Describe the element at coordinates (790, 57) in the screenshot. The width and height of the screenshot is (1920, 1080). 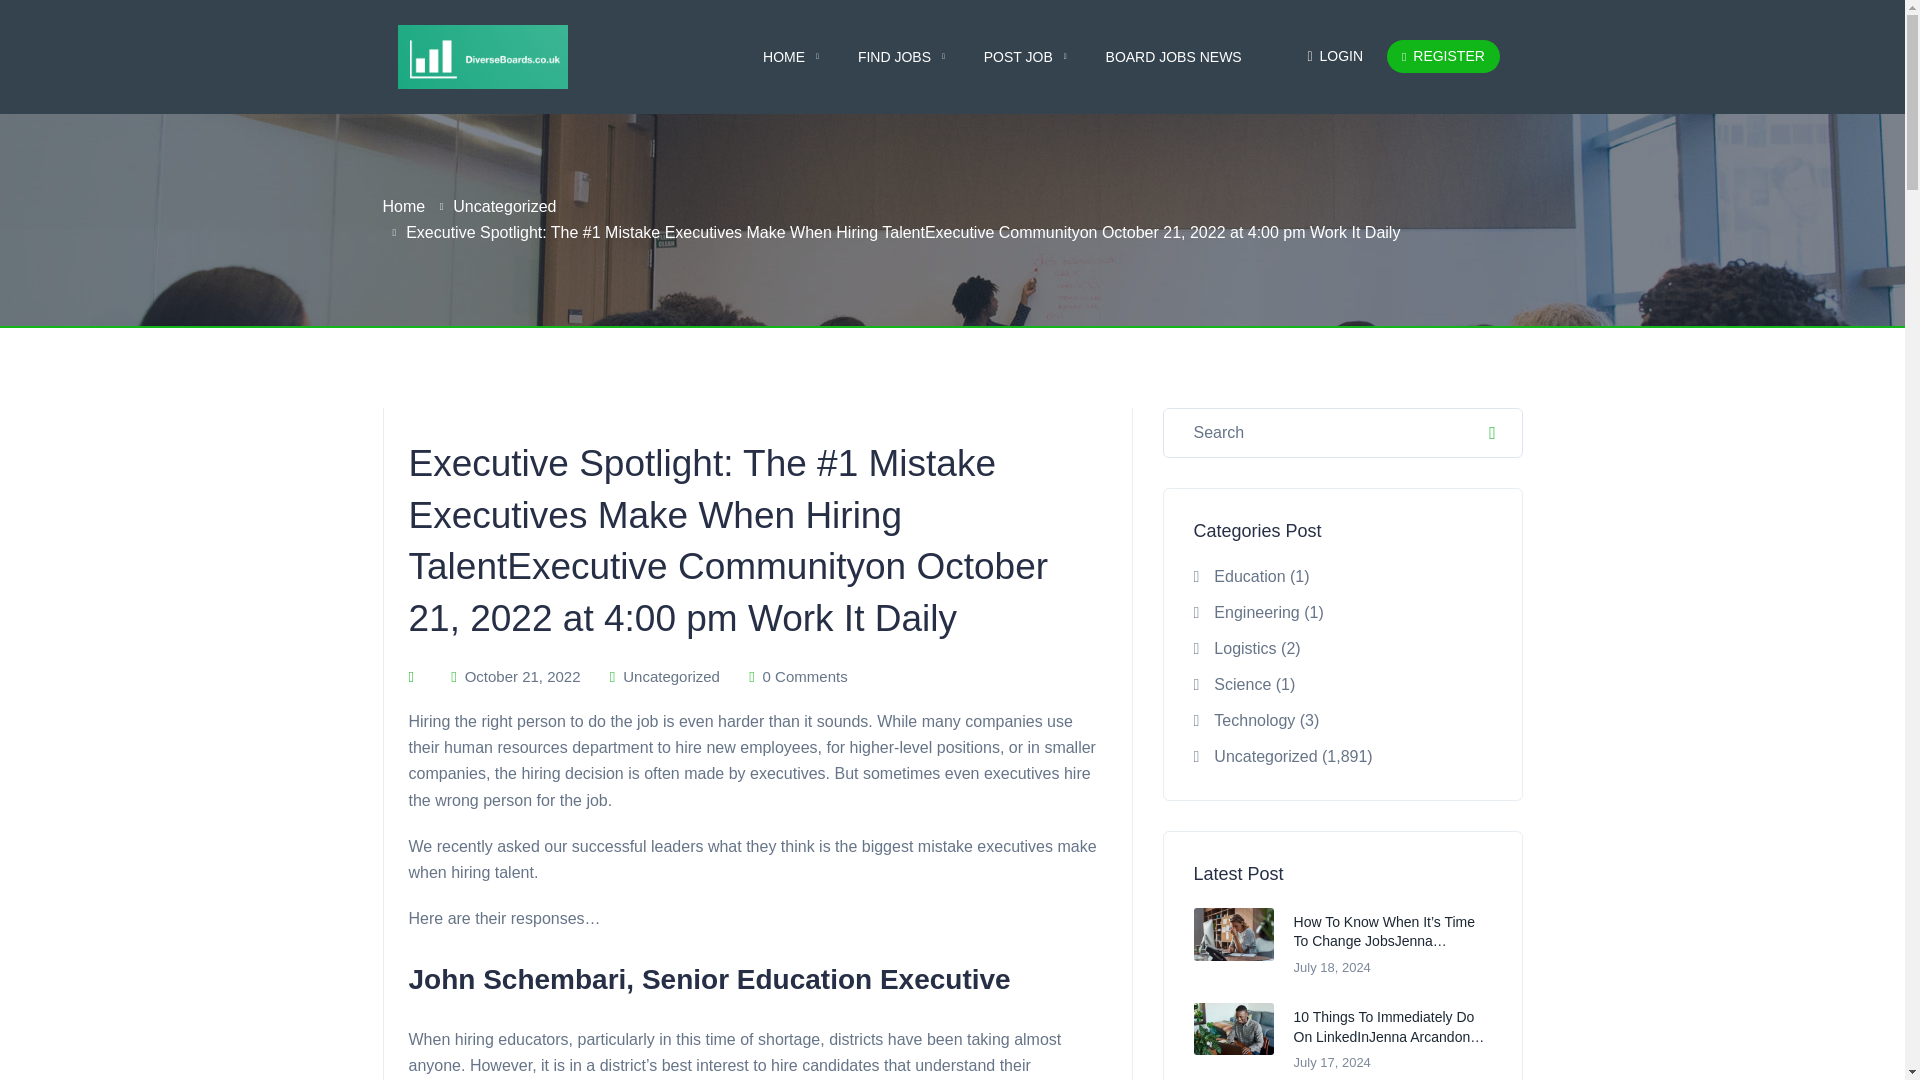
I see `HOME` at that location.